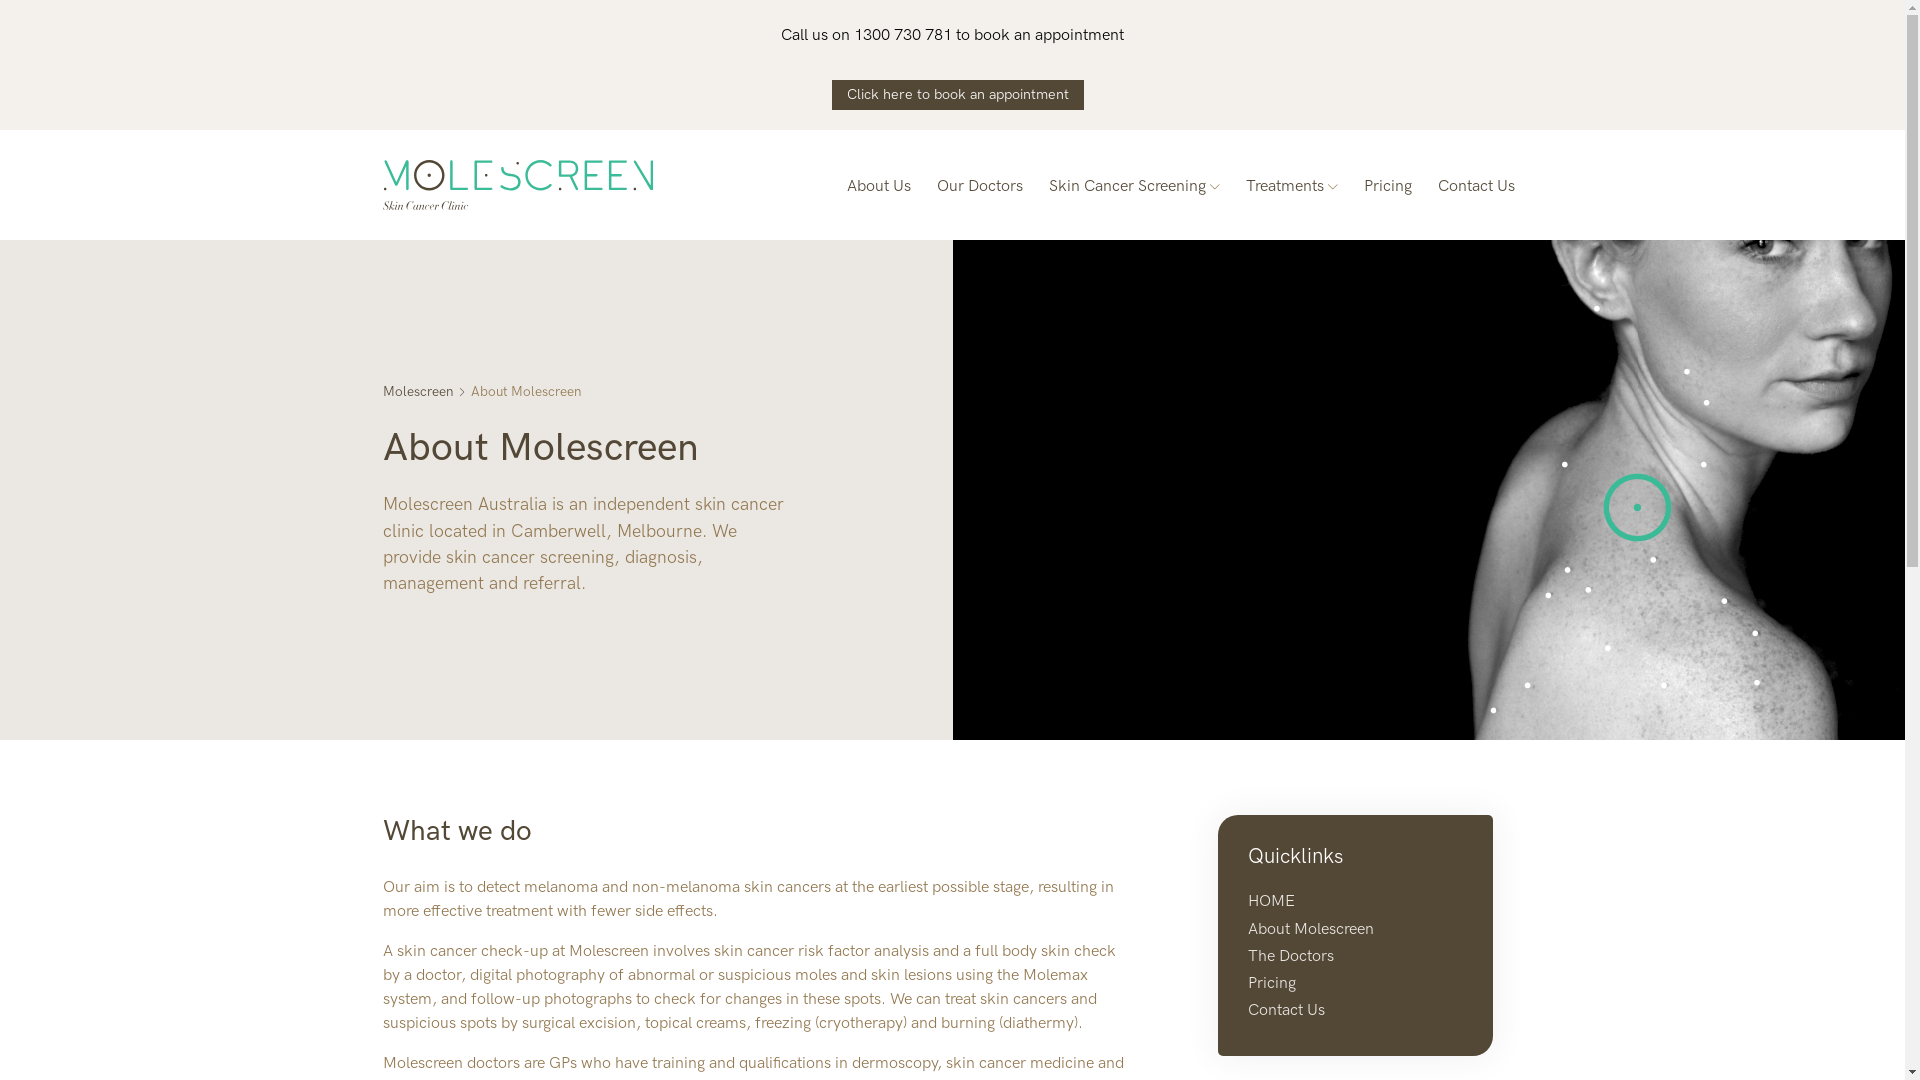 This screenshot has width=1920, height=1080. I want to click on Click here to book an appointment, so click(958, 95).